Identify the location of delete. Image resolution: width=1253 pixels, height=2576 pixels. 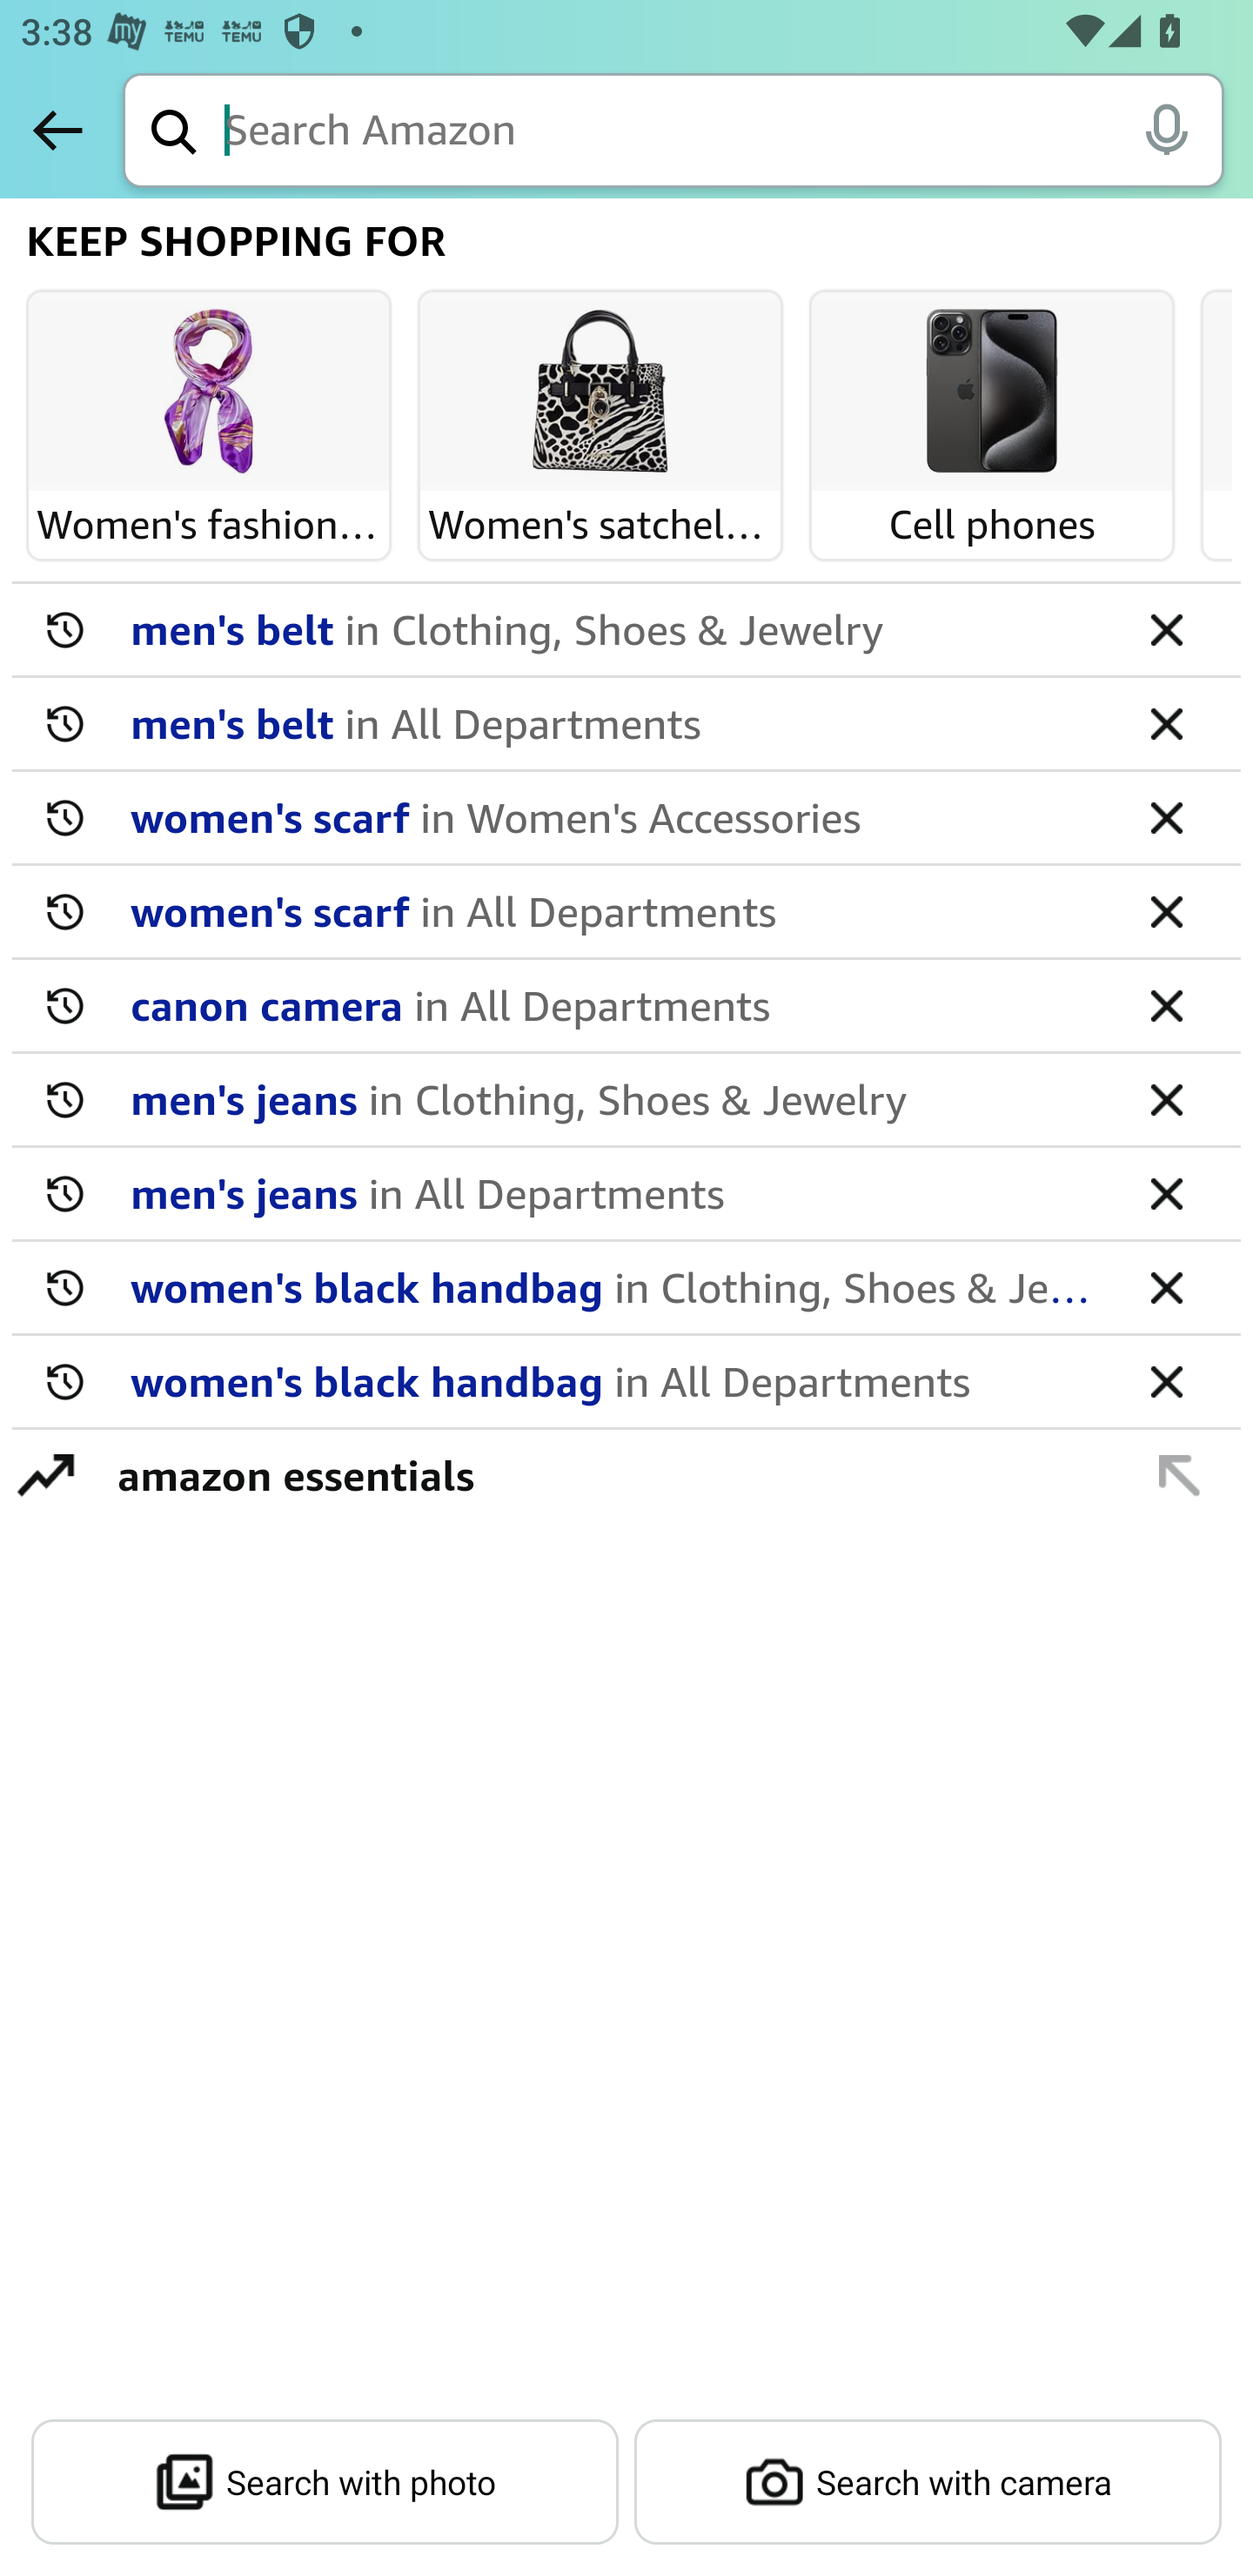
(1166, 628).